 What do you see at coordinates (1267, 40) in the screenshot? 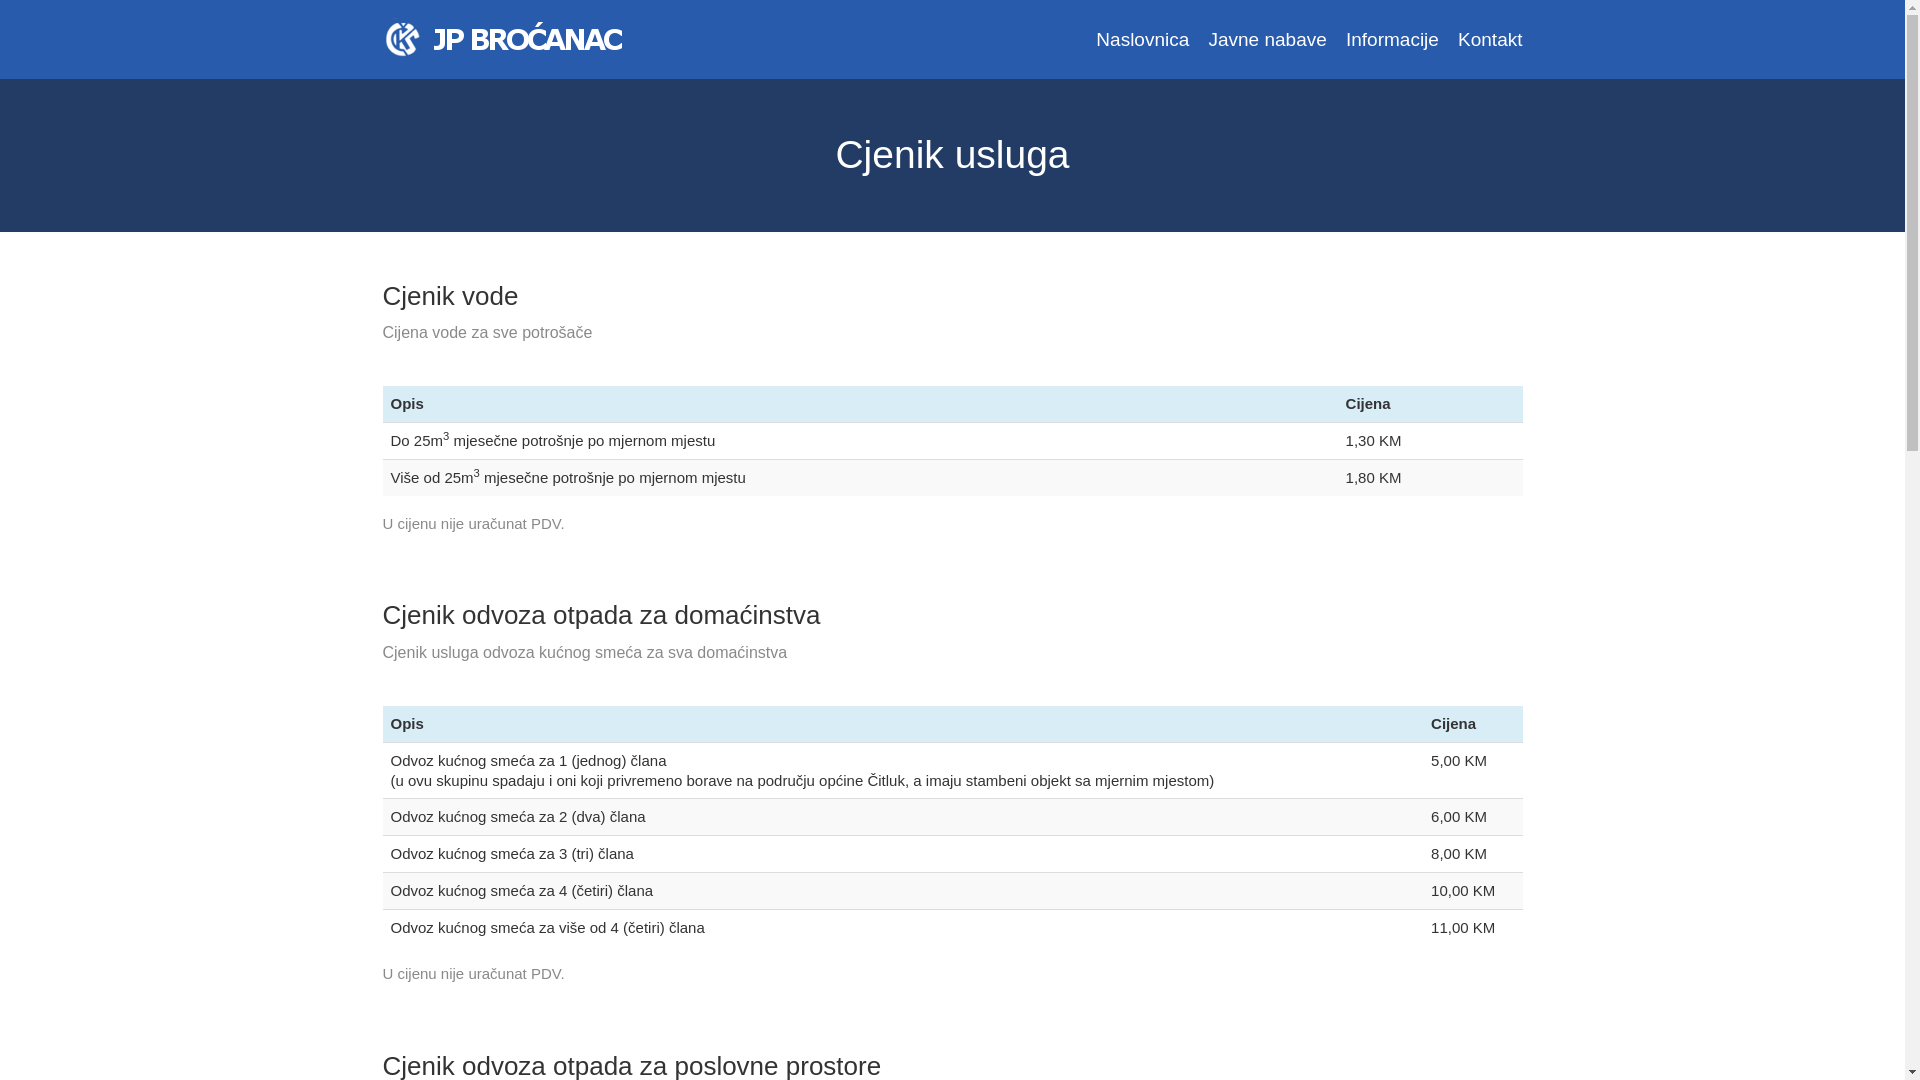
I see `Javne nabave` at bounding box center [1267, 40].